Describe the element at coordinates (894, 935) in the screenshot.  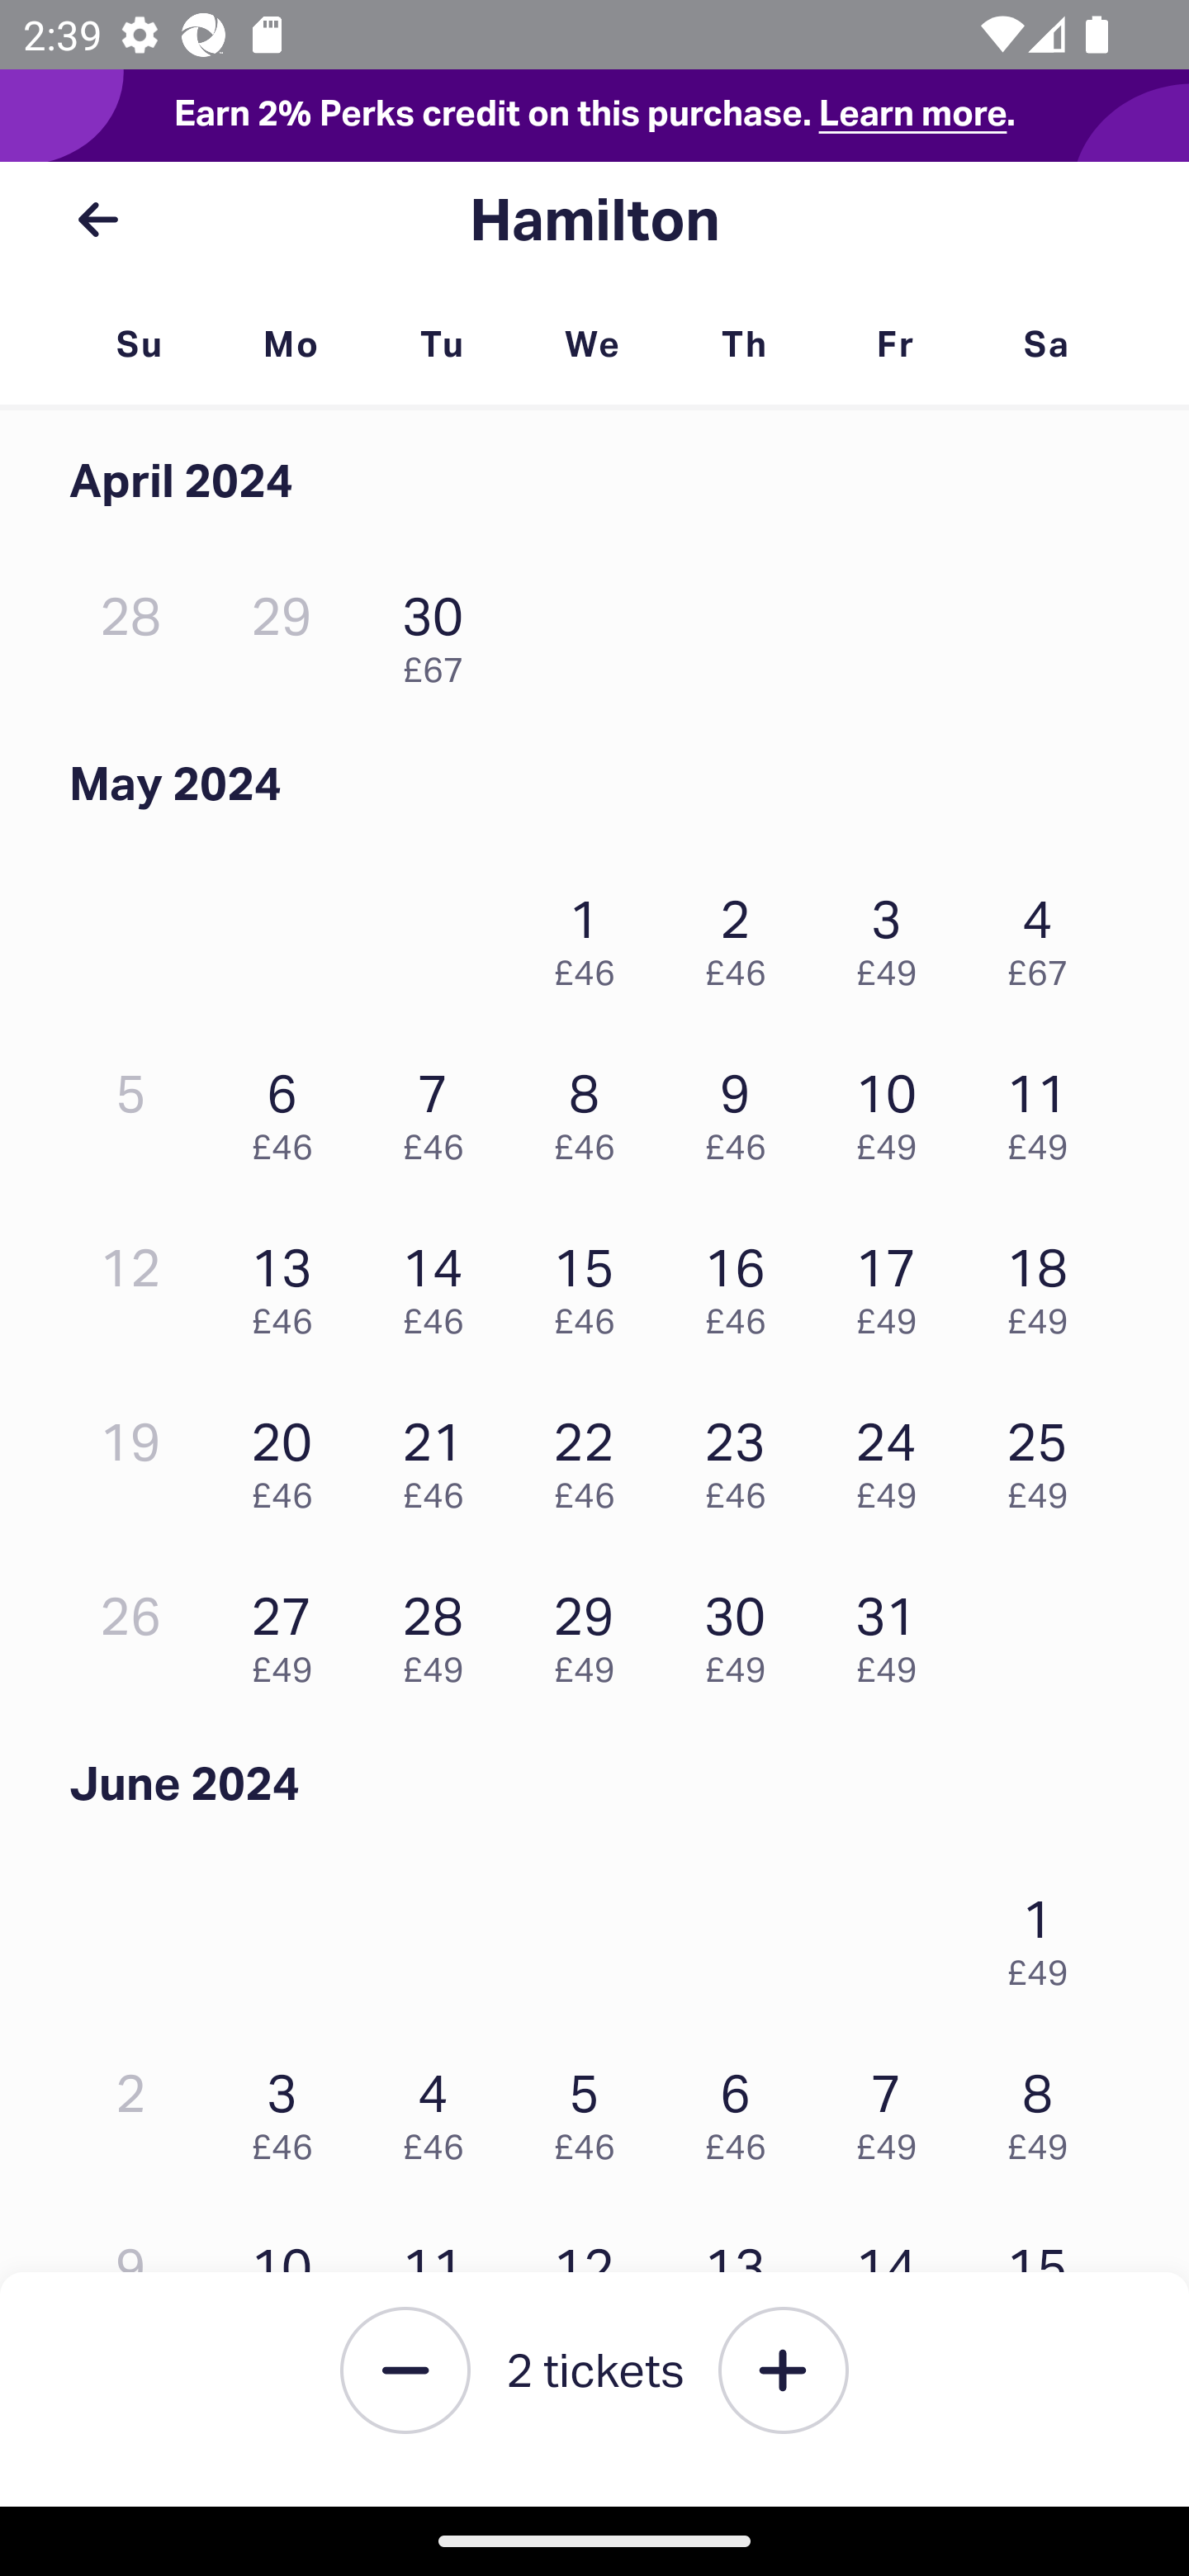
I see `3 £49` at that location.